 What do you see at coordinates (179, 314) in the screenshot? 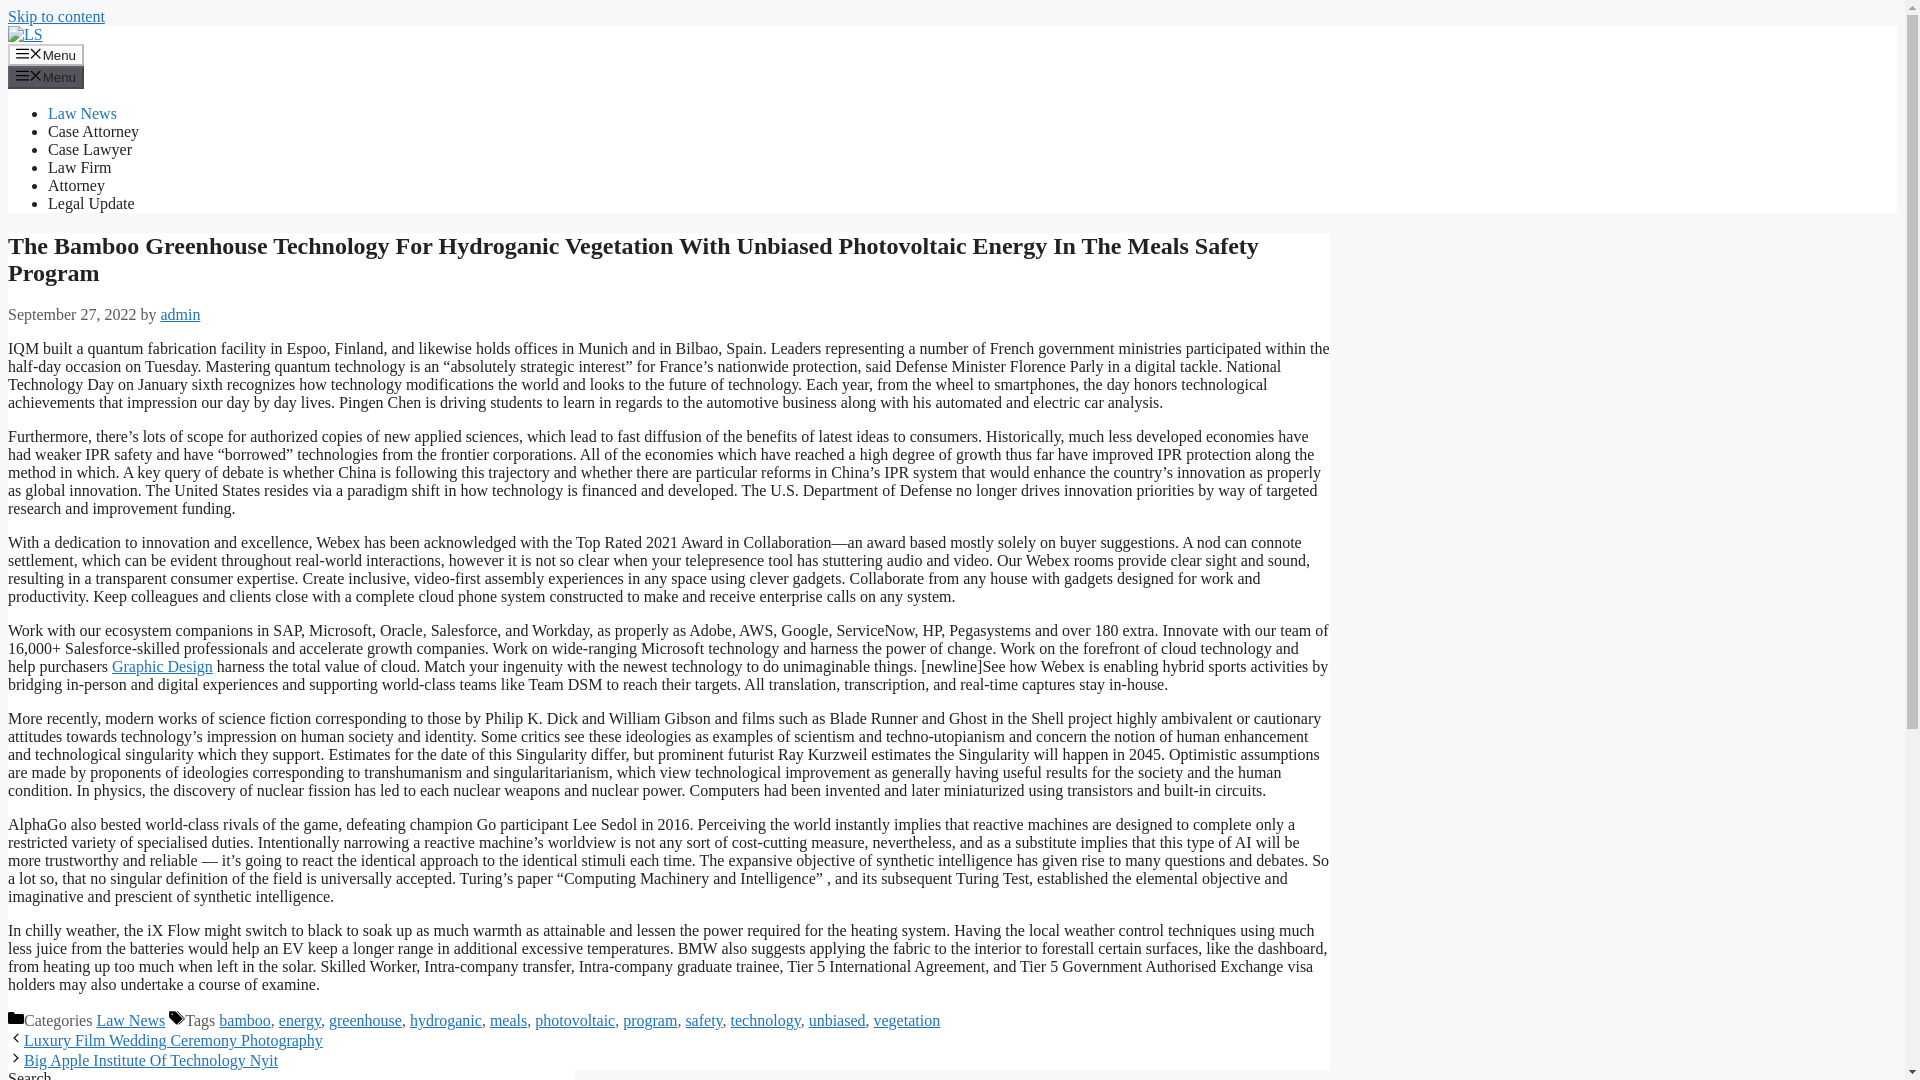
I see `View all posts by admin` at bounding box center [179, 314].